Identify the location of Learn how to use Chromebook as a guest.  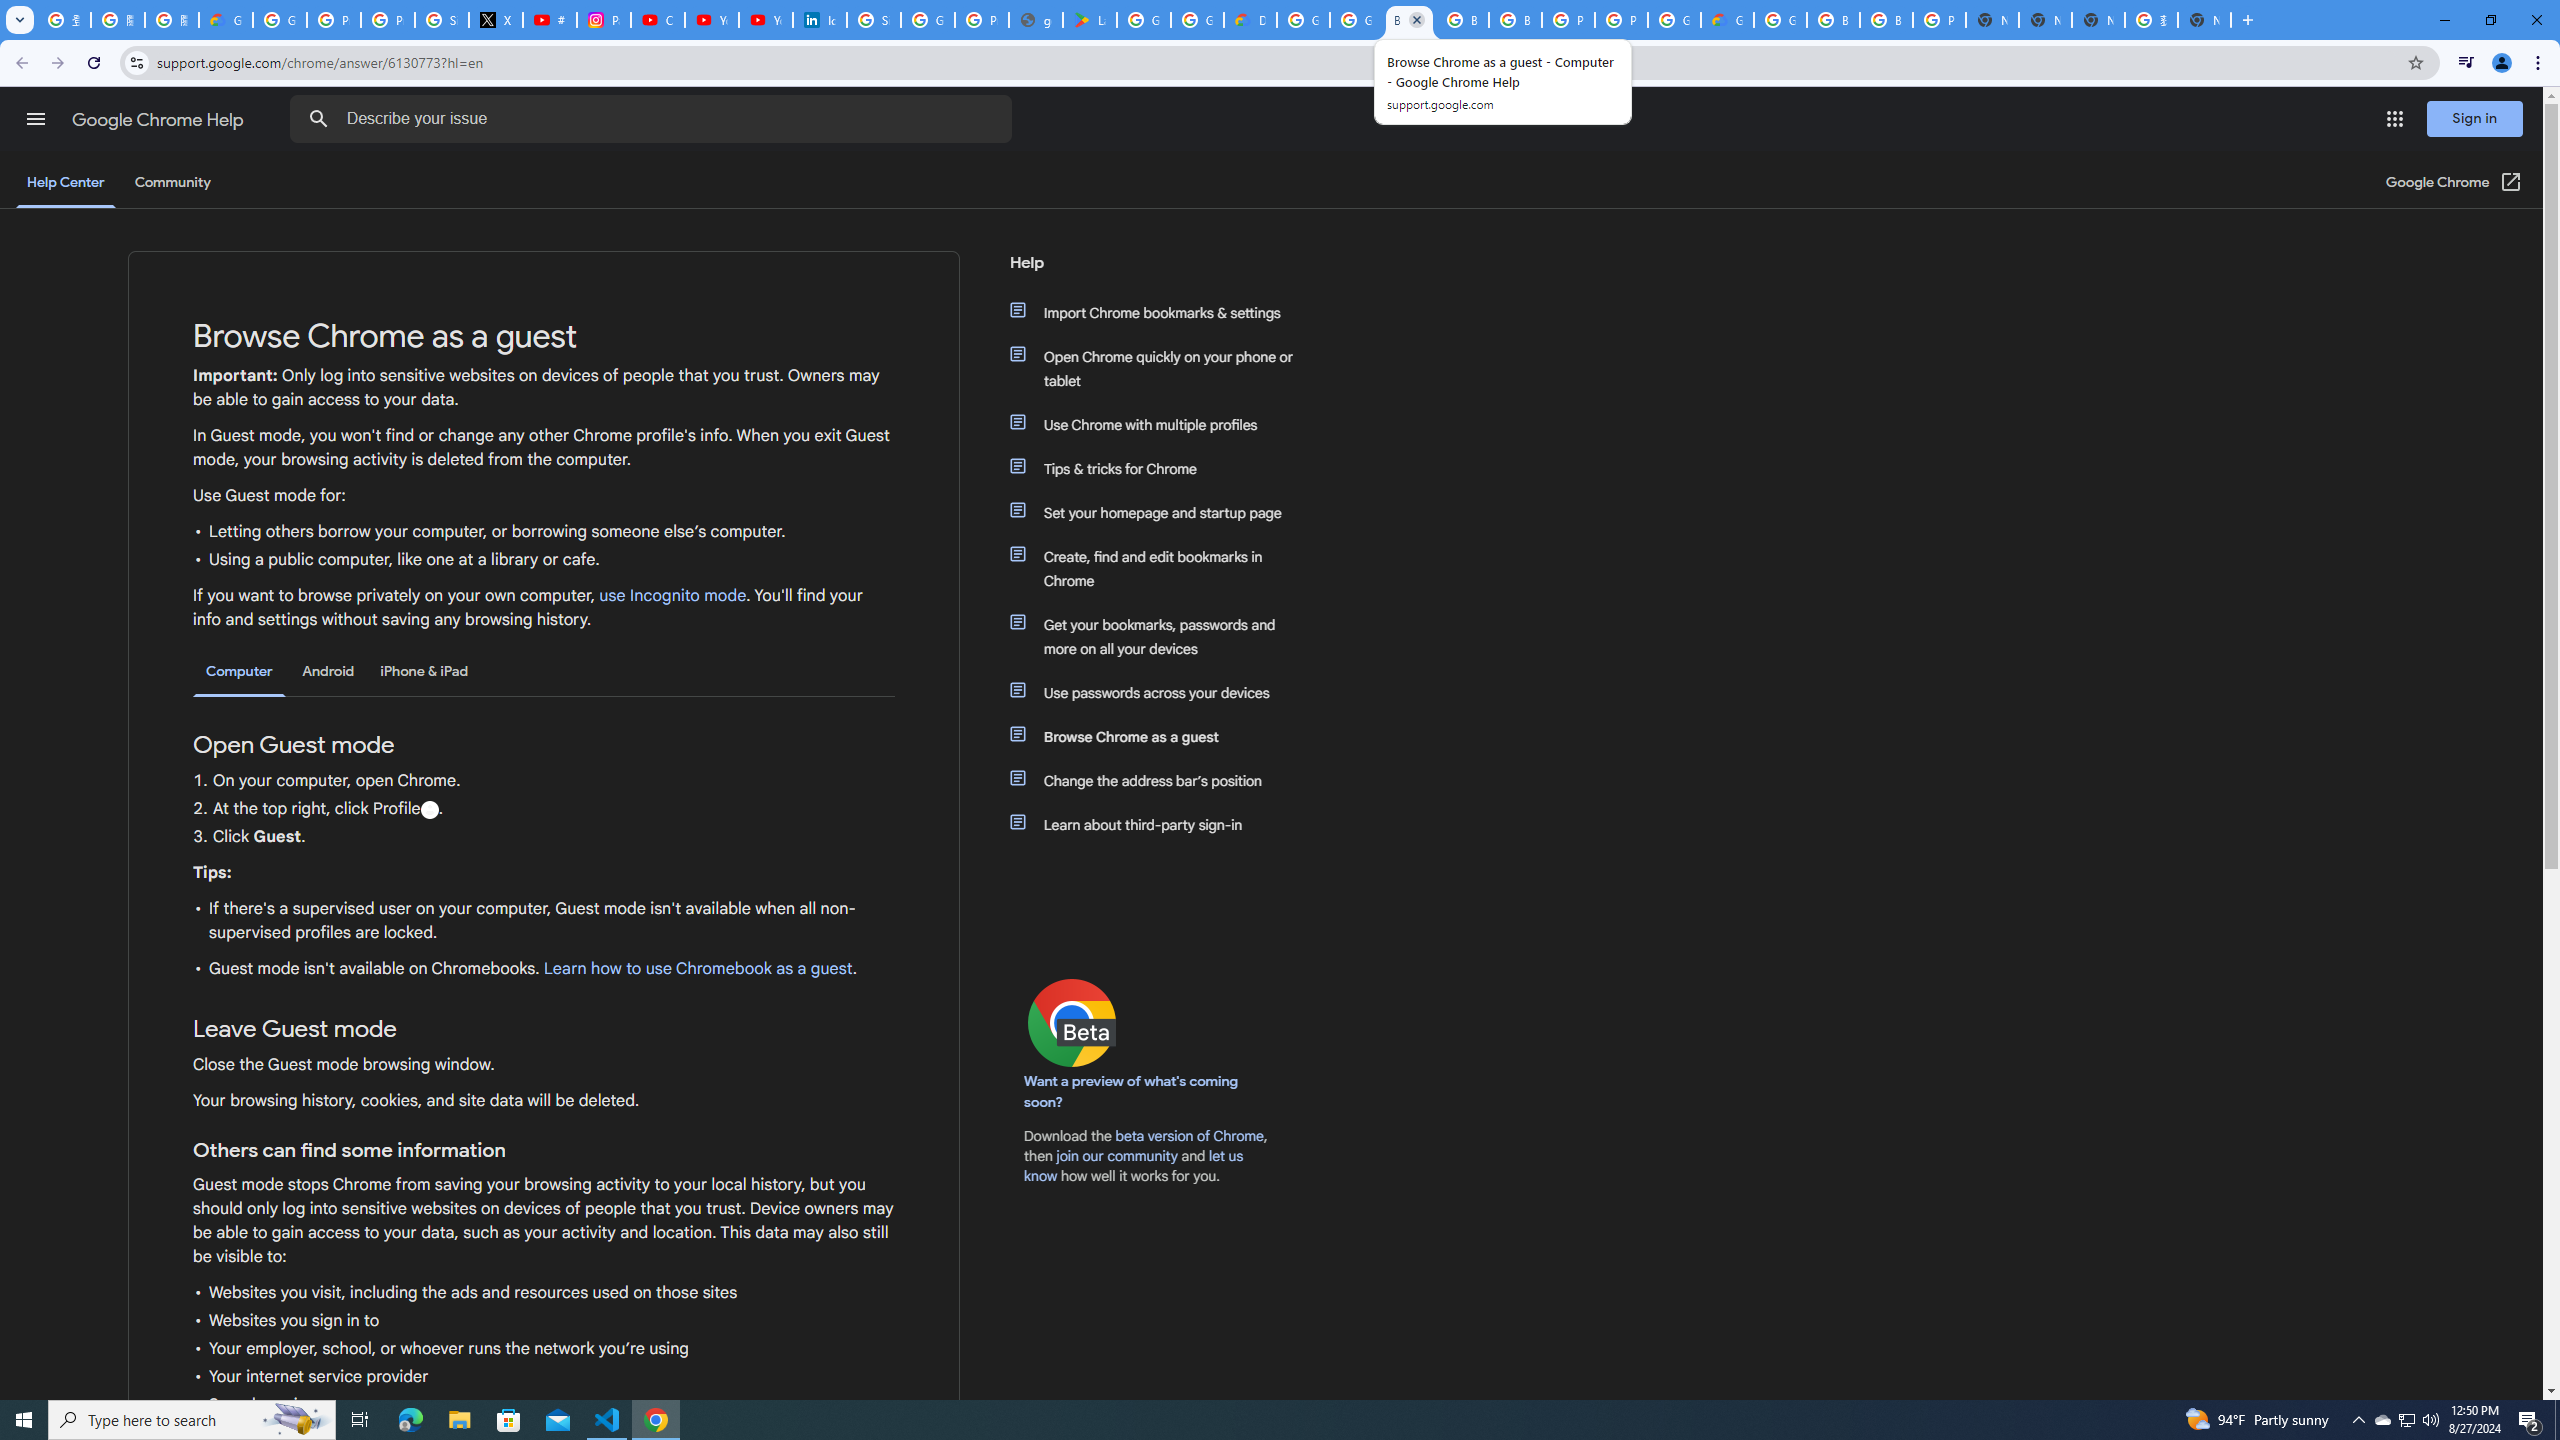
(697, 969).